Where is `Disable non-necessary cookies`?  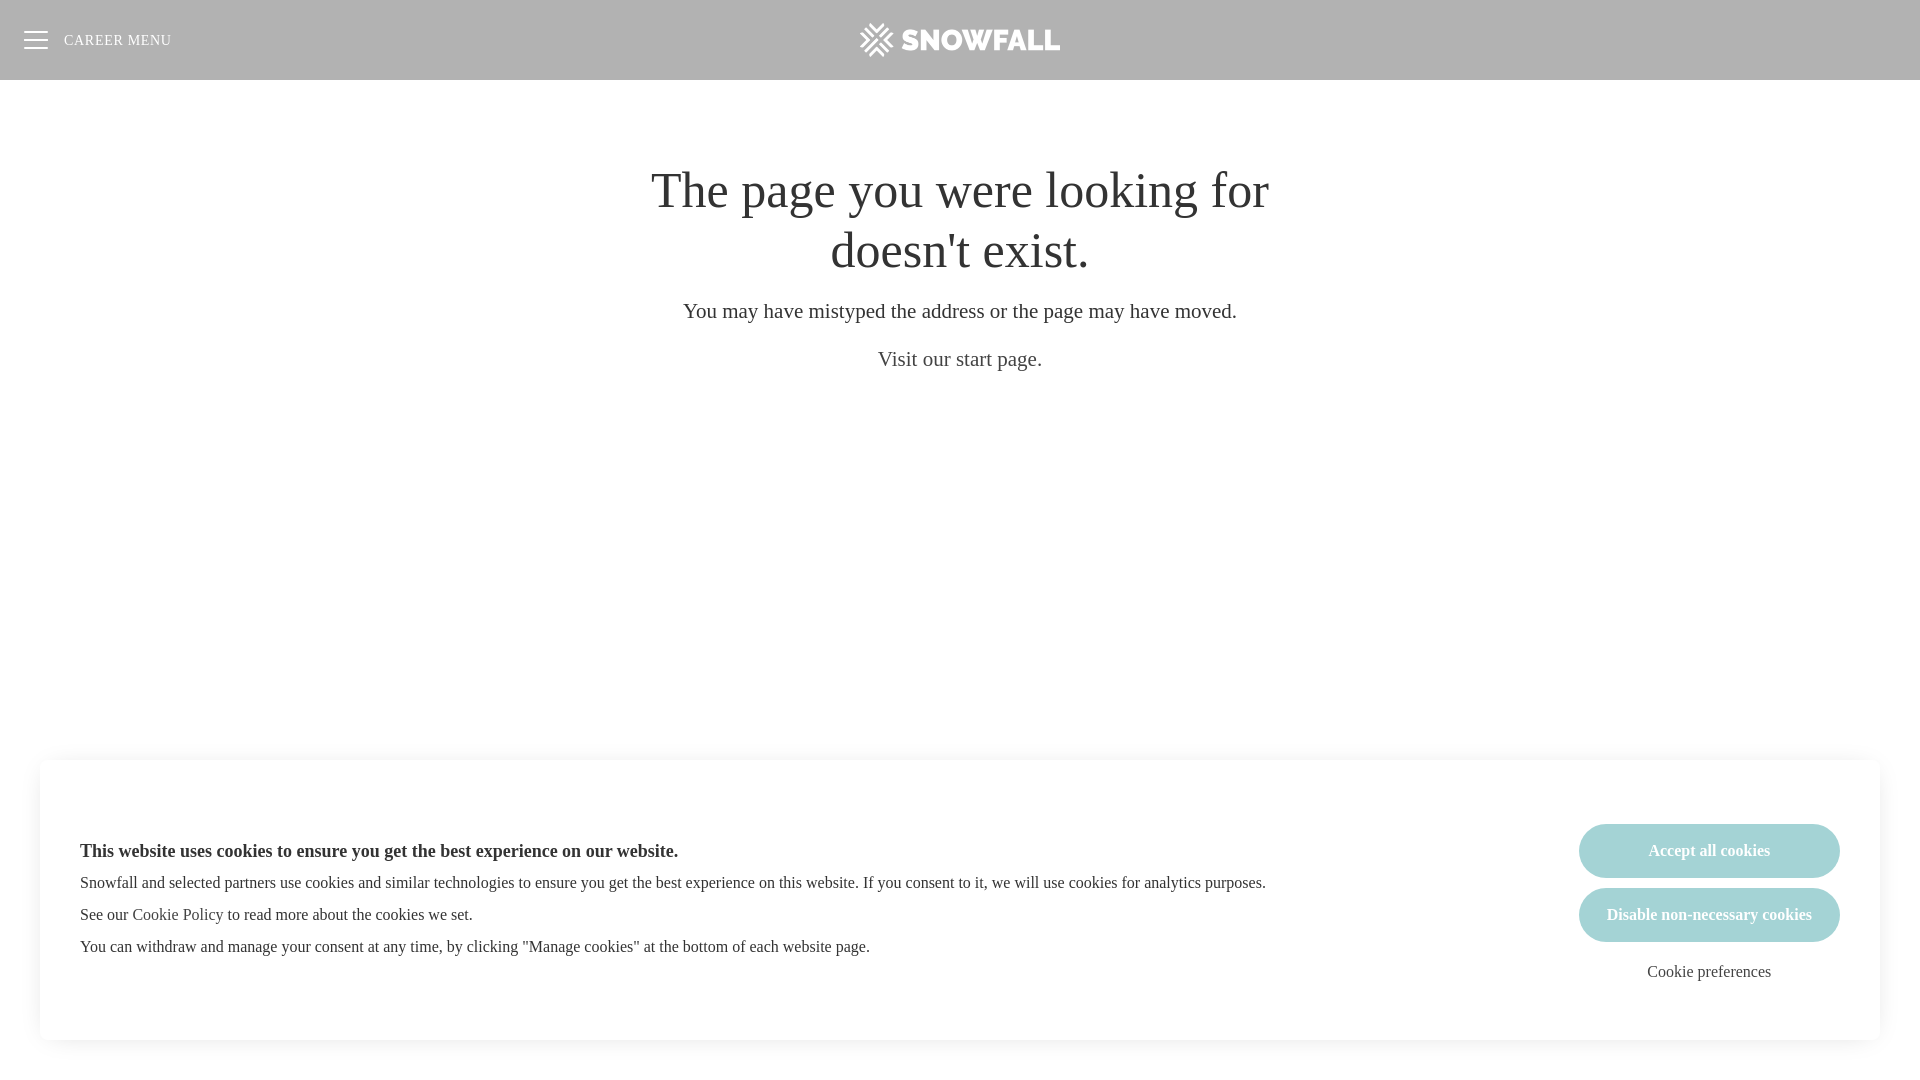 Disable non-necessary cookies is located at coordinates (1708, 914).